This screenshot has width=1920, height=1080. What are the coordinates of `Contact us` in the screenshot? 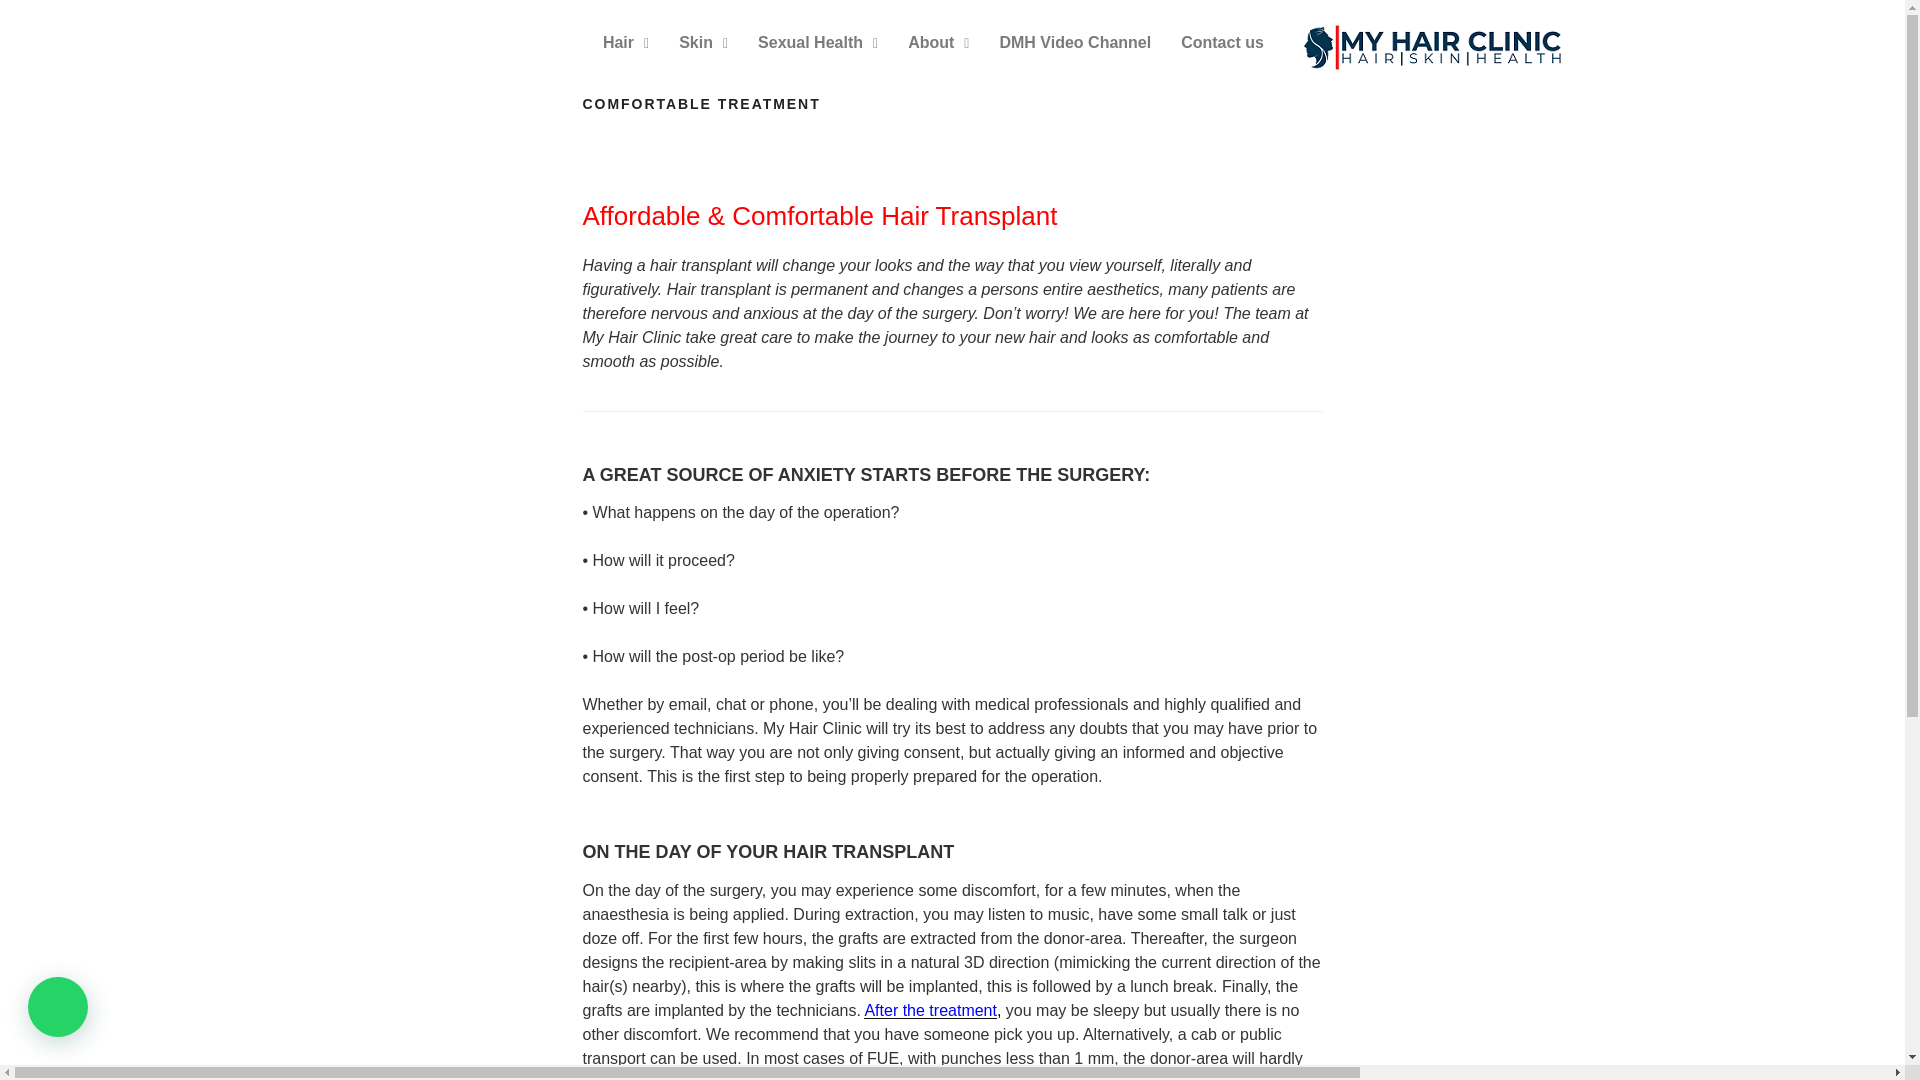 It's located at (1222, 42).